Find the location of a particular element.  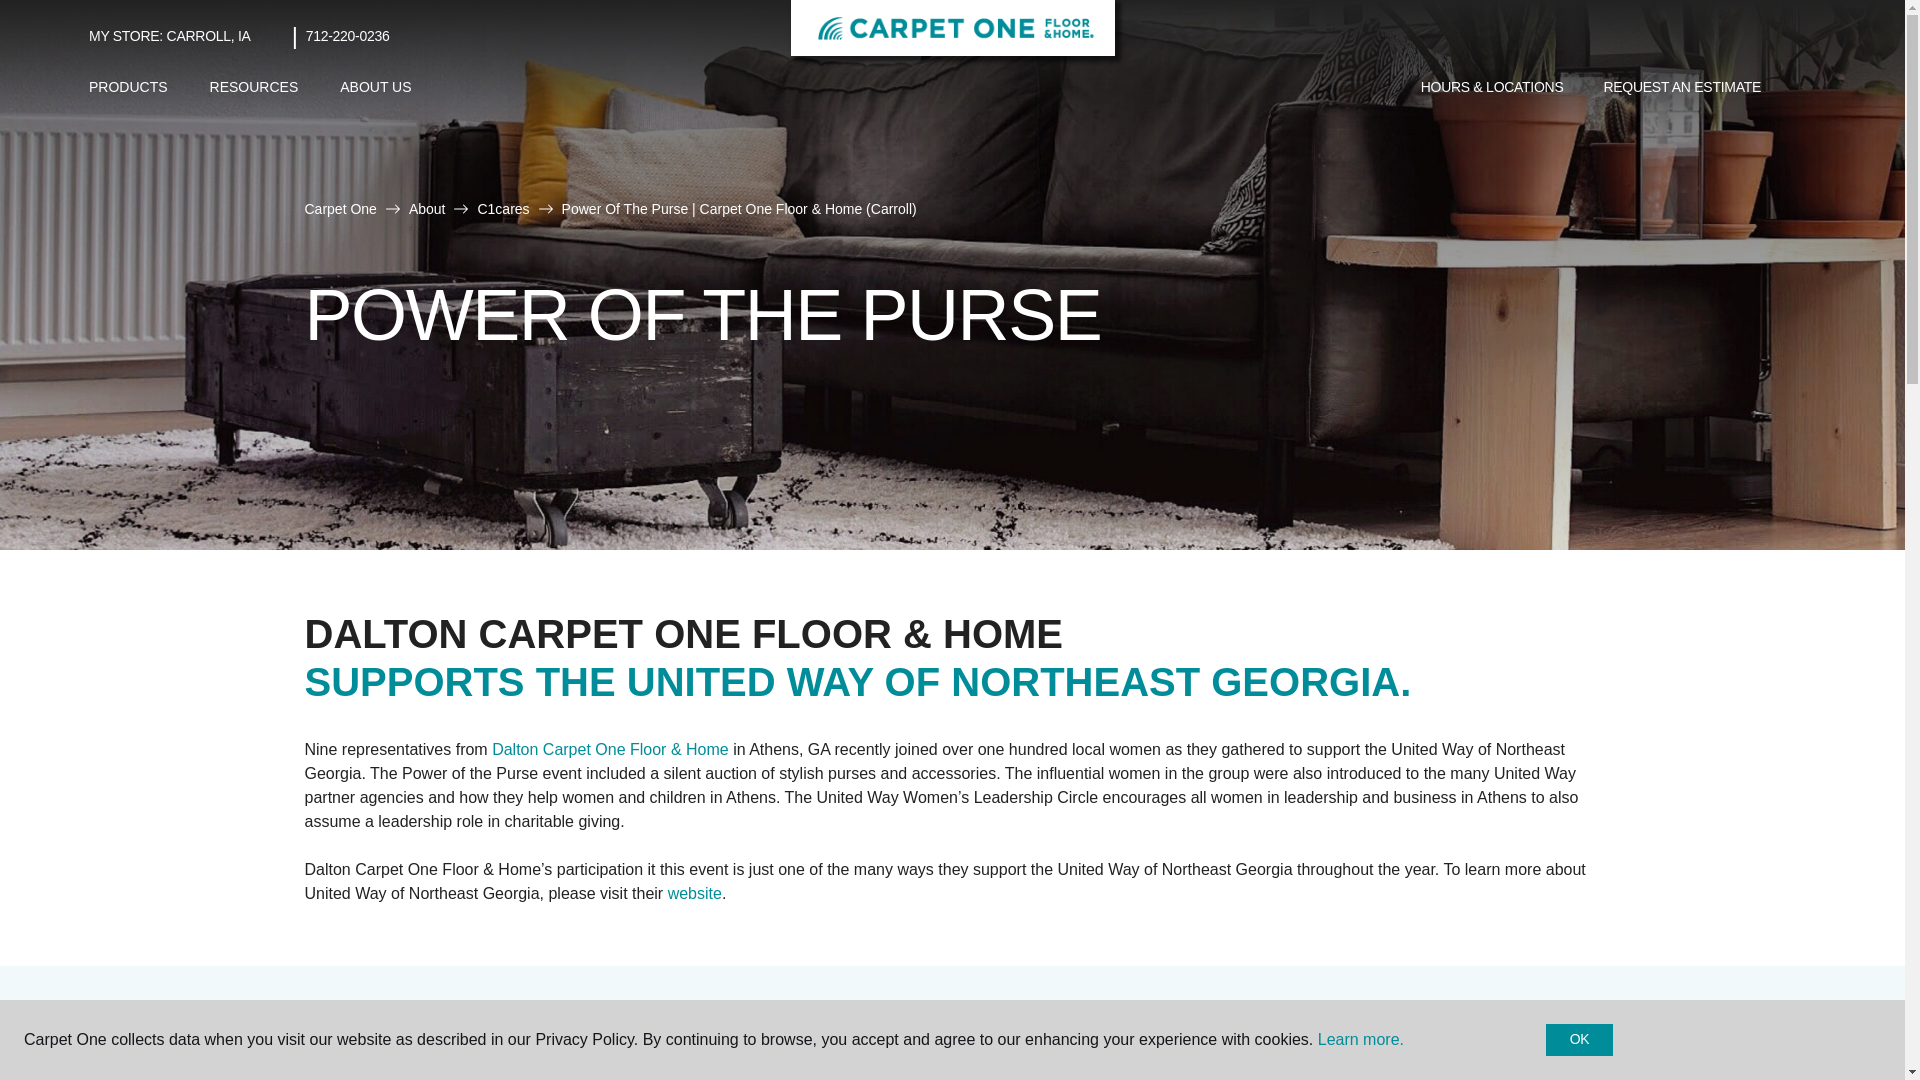

ABOUT US is located at coordinates (375, 87).